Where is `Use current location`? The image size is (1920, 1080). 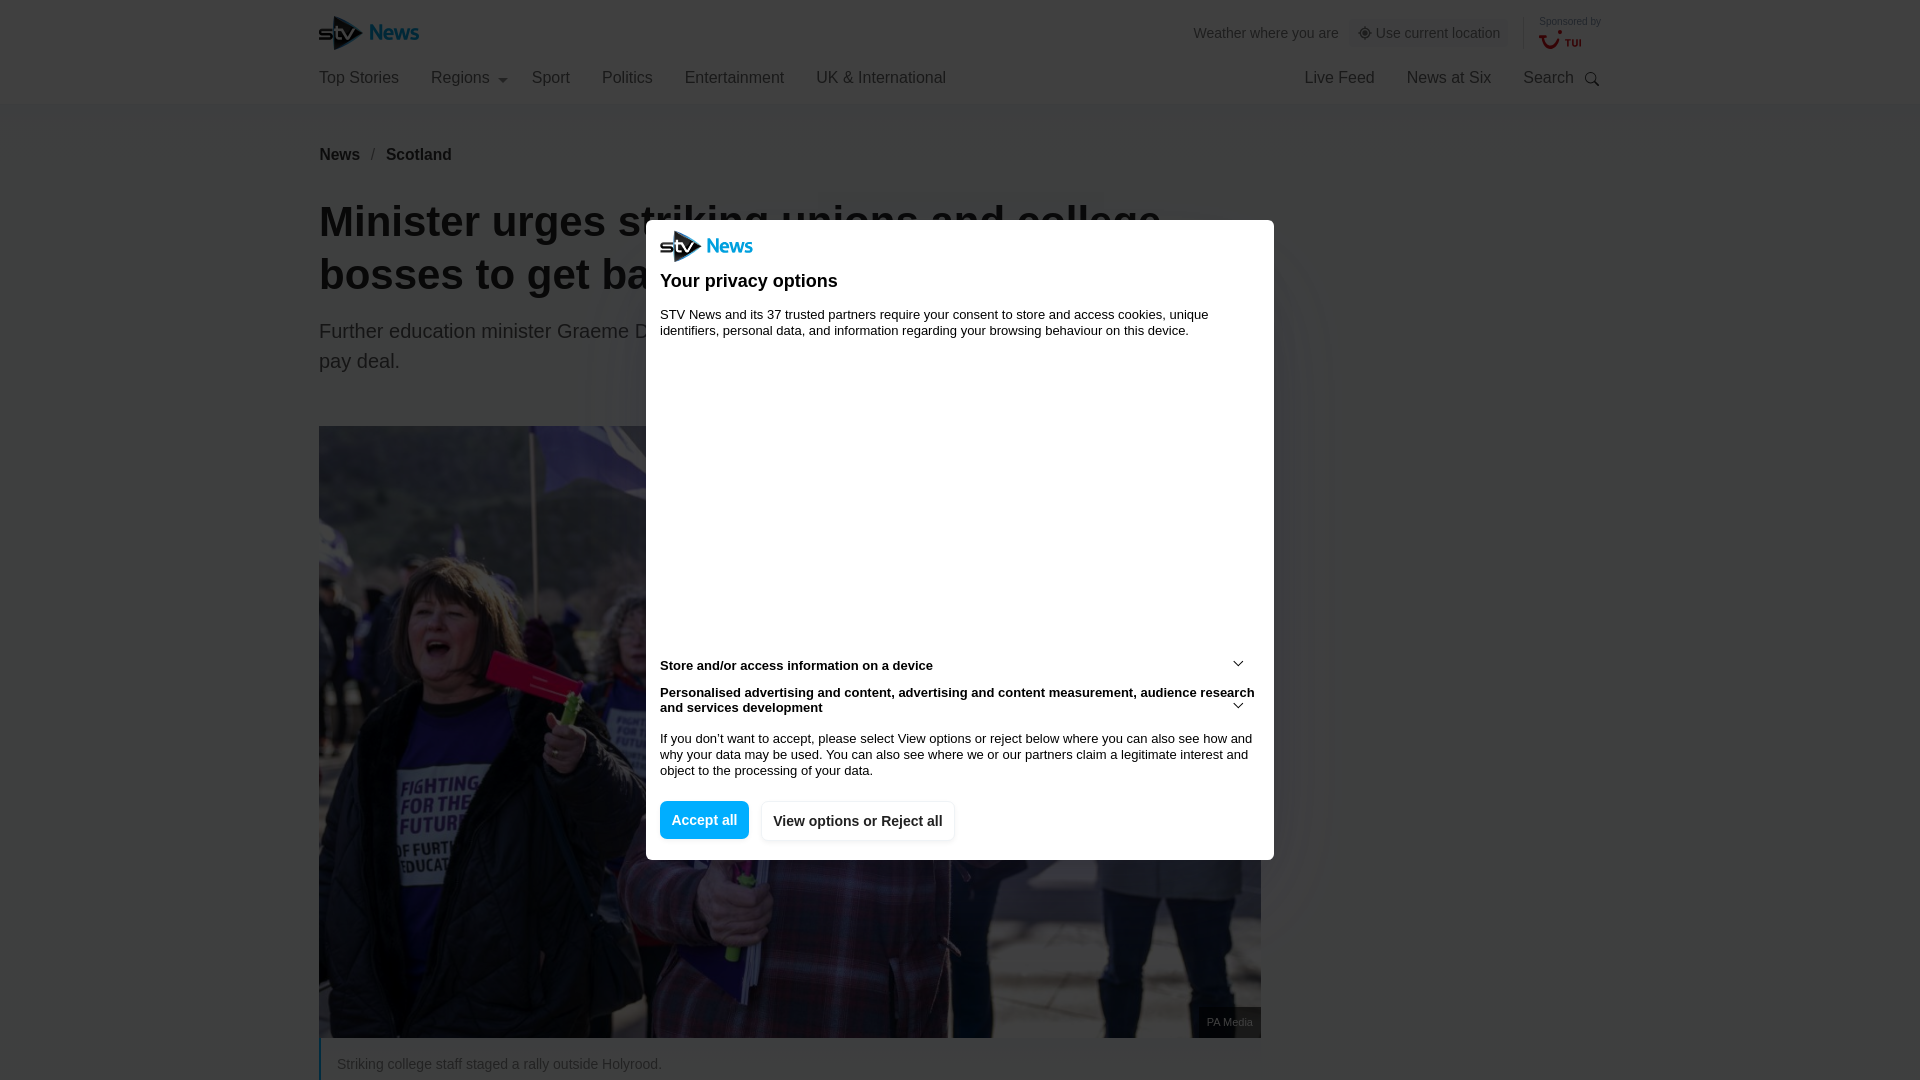 Use current location is located at coordinates (1429, 33).